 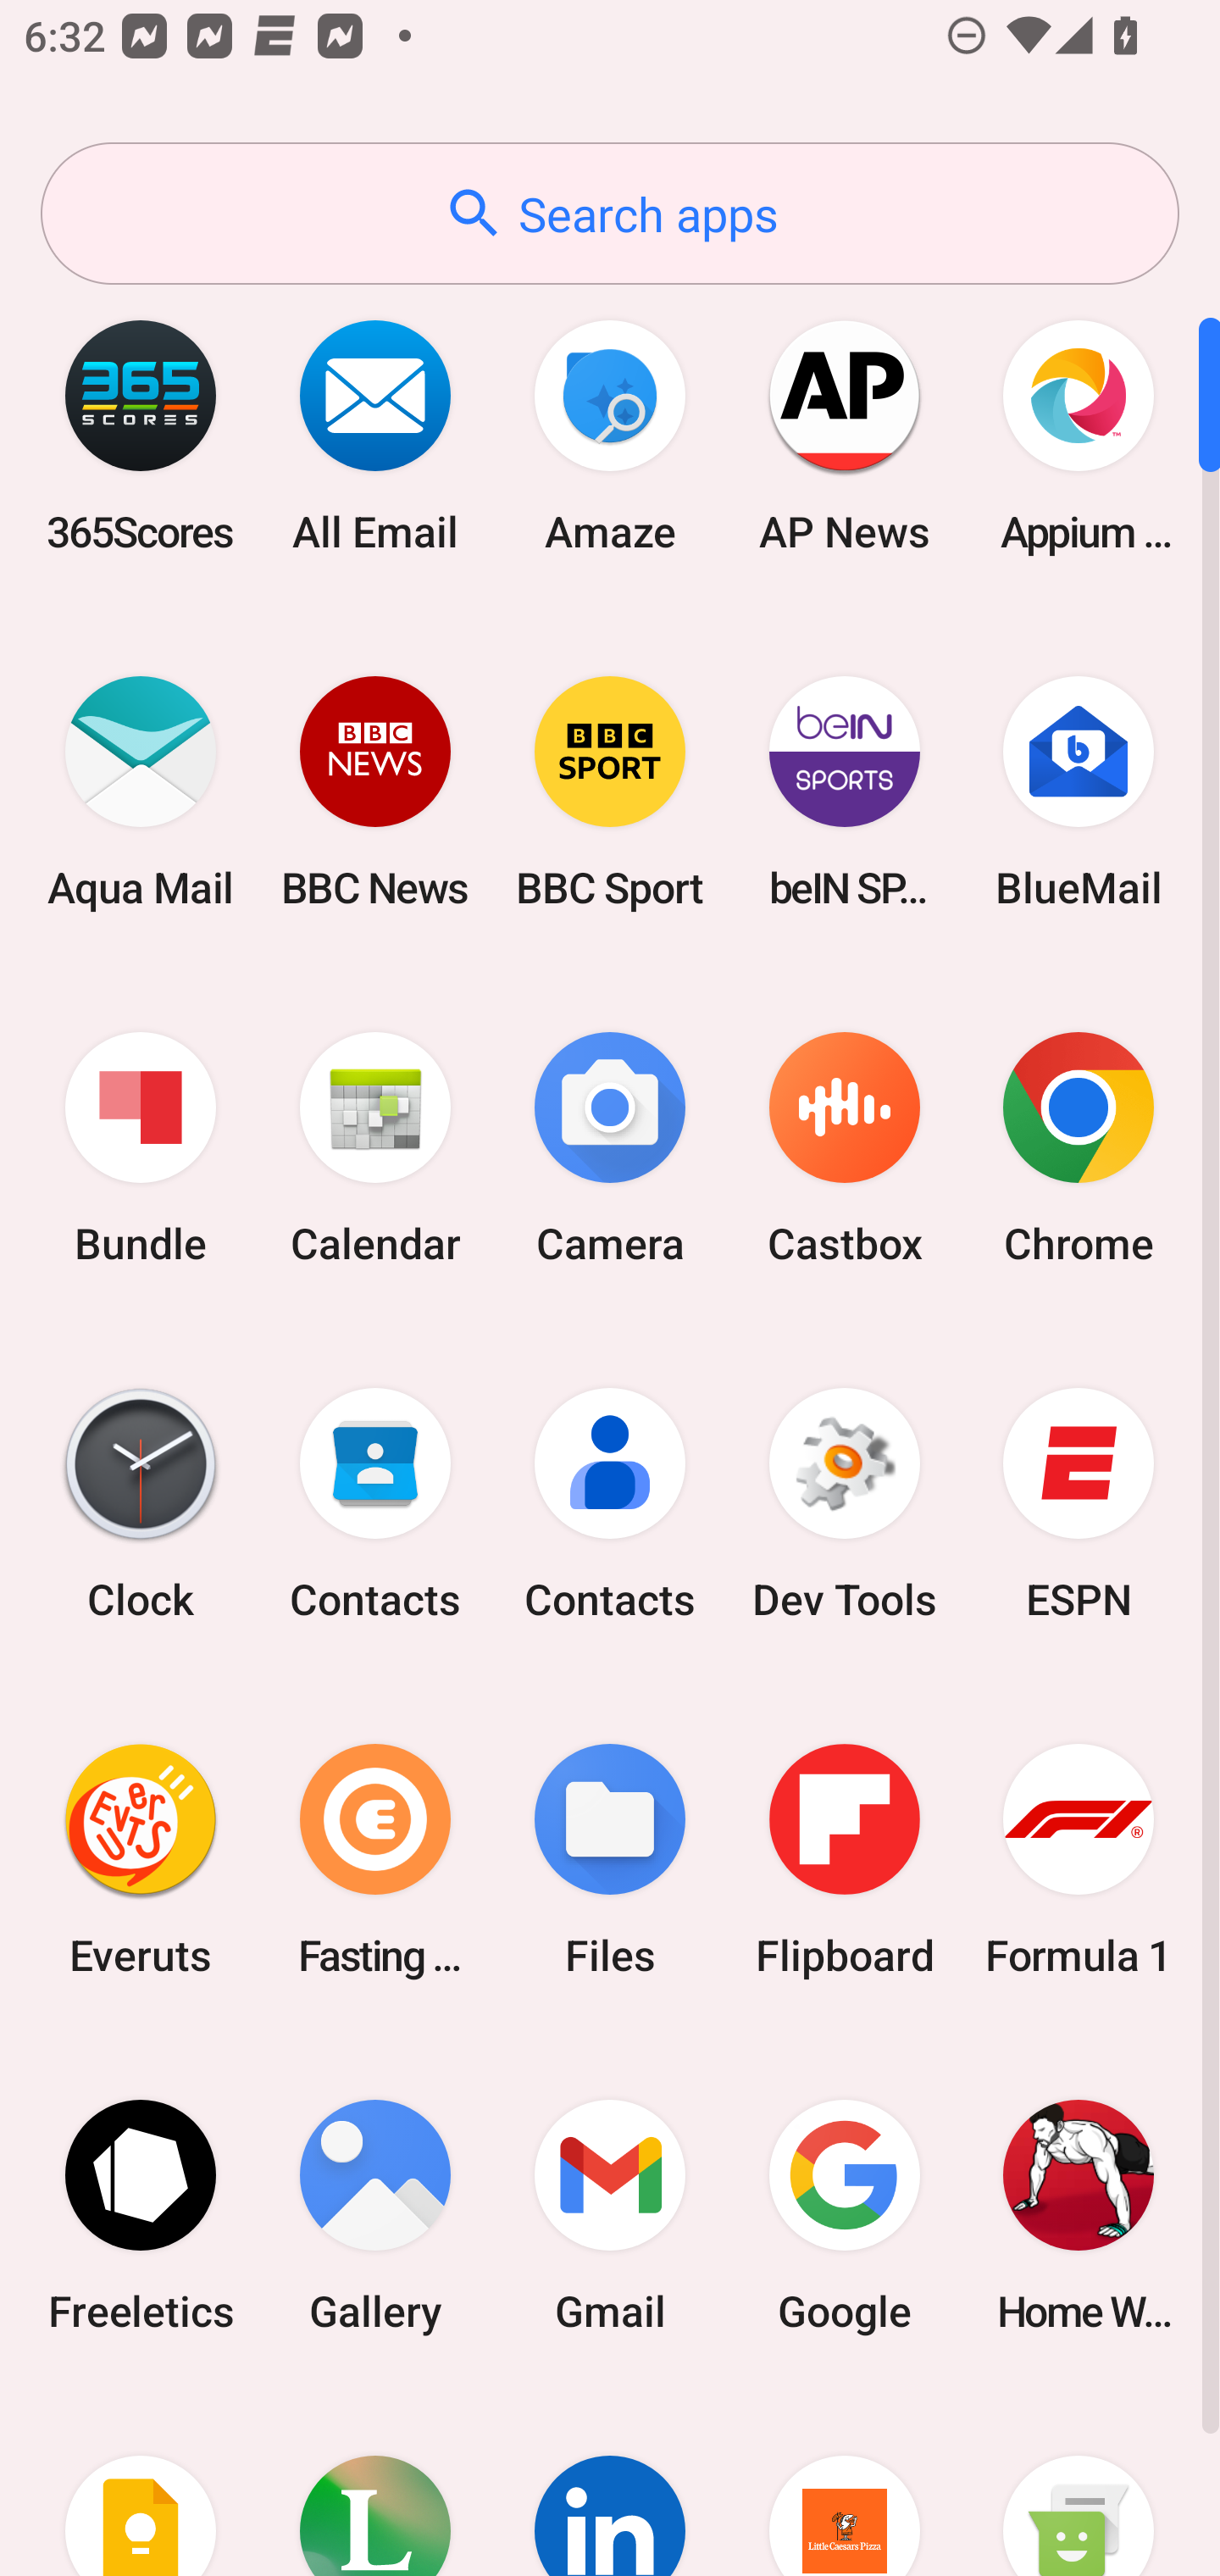 What do you see at coordinates (141, 1149) in the screenshot?
I see `Bundle` at bounding box center [141, 1149].